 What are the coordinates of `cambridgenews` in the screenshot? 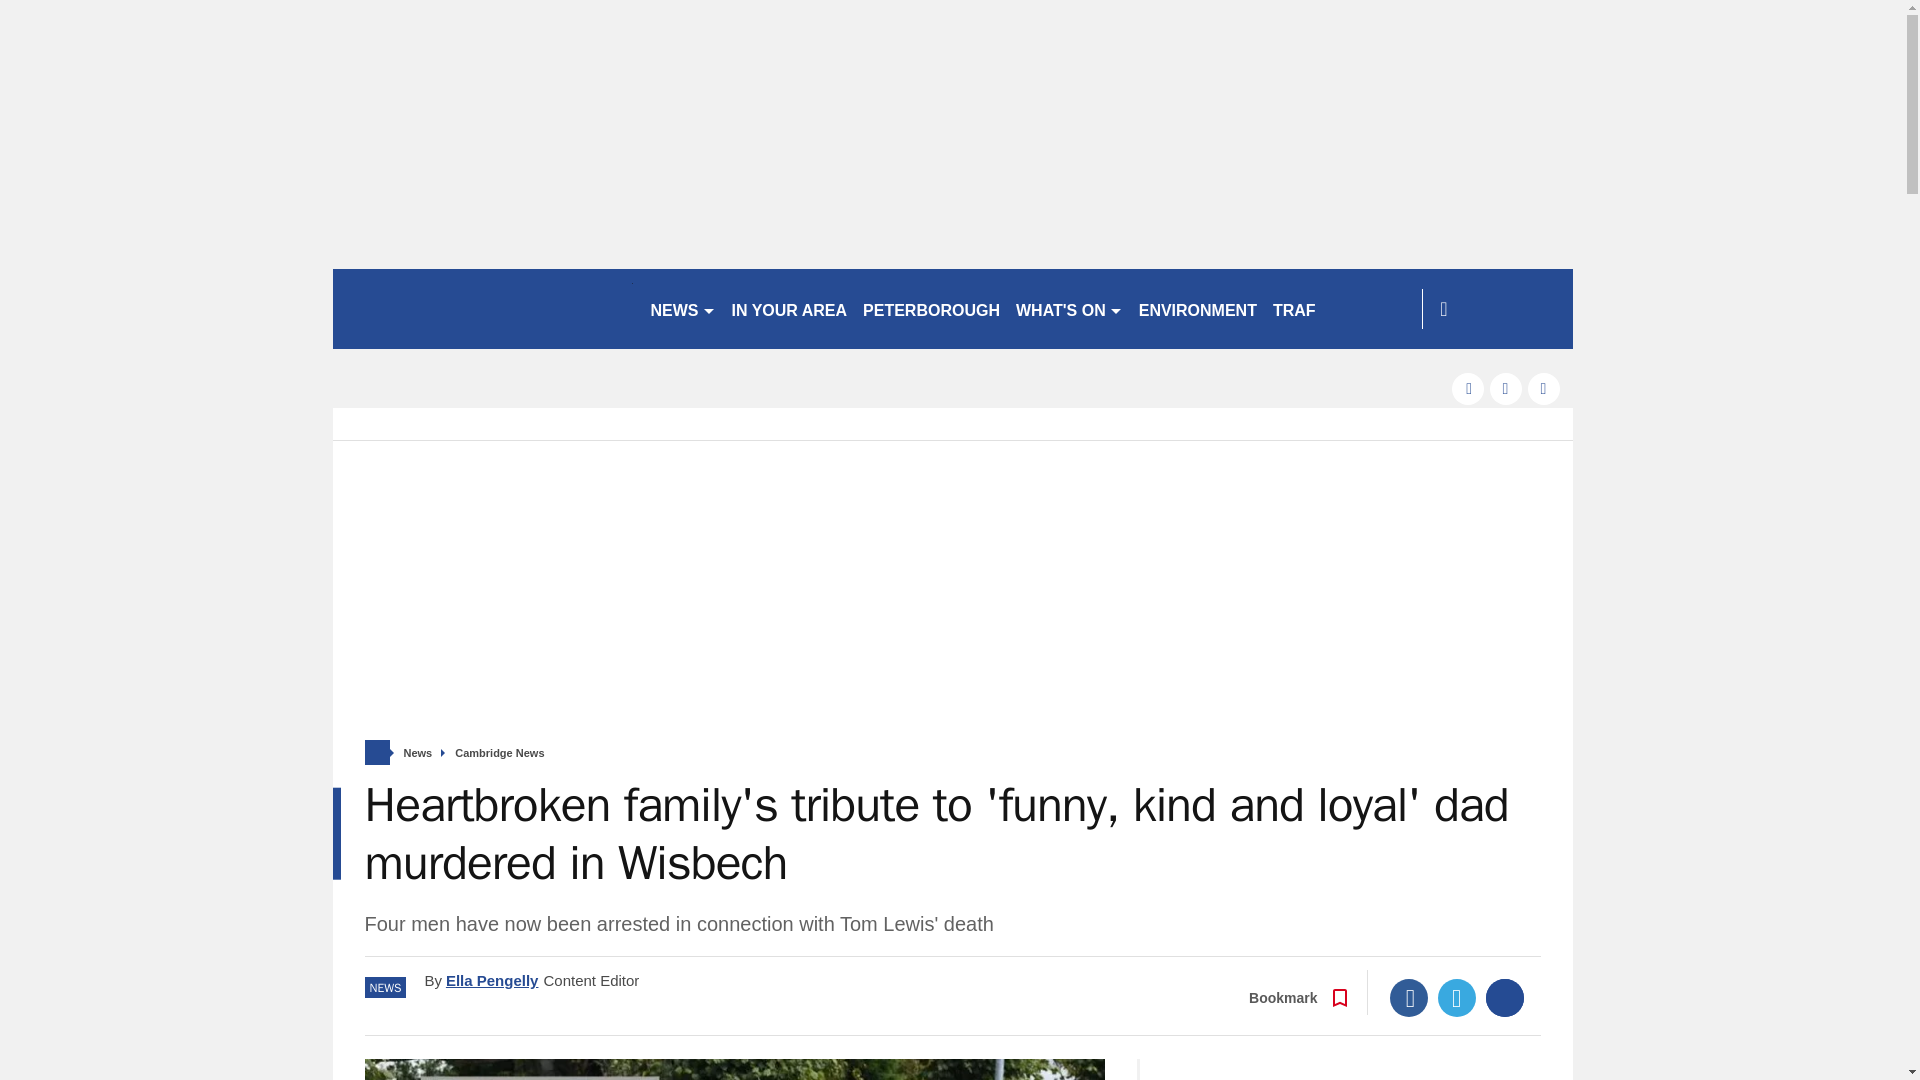 It's located at (482, 308).